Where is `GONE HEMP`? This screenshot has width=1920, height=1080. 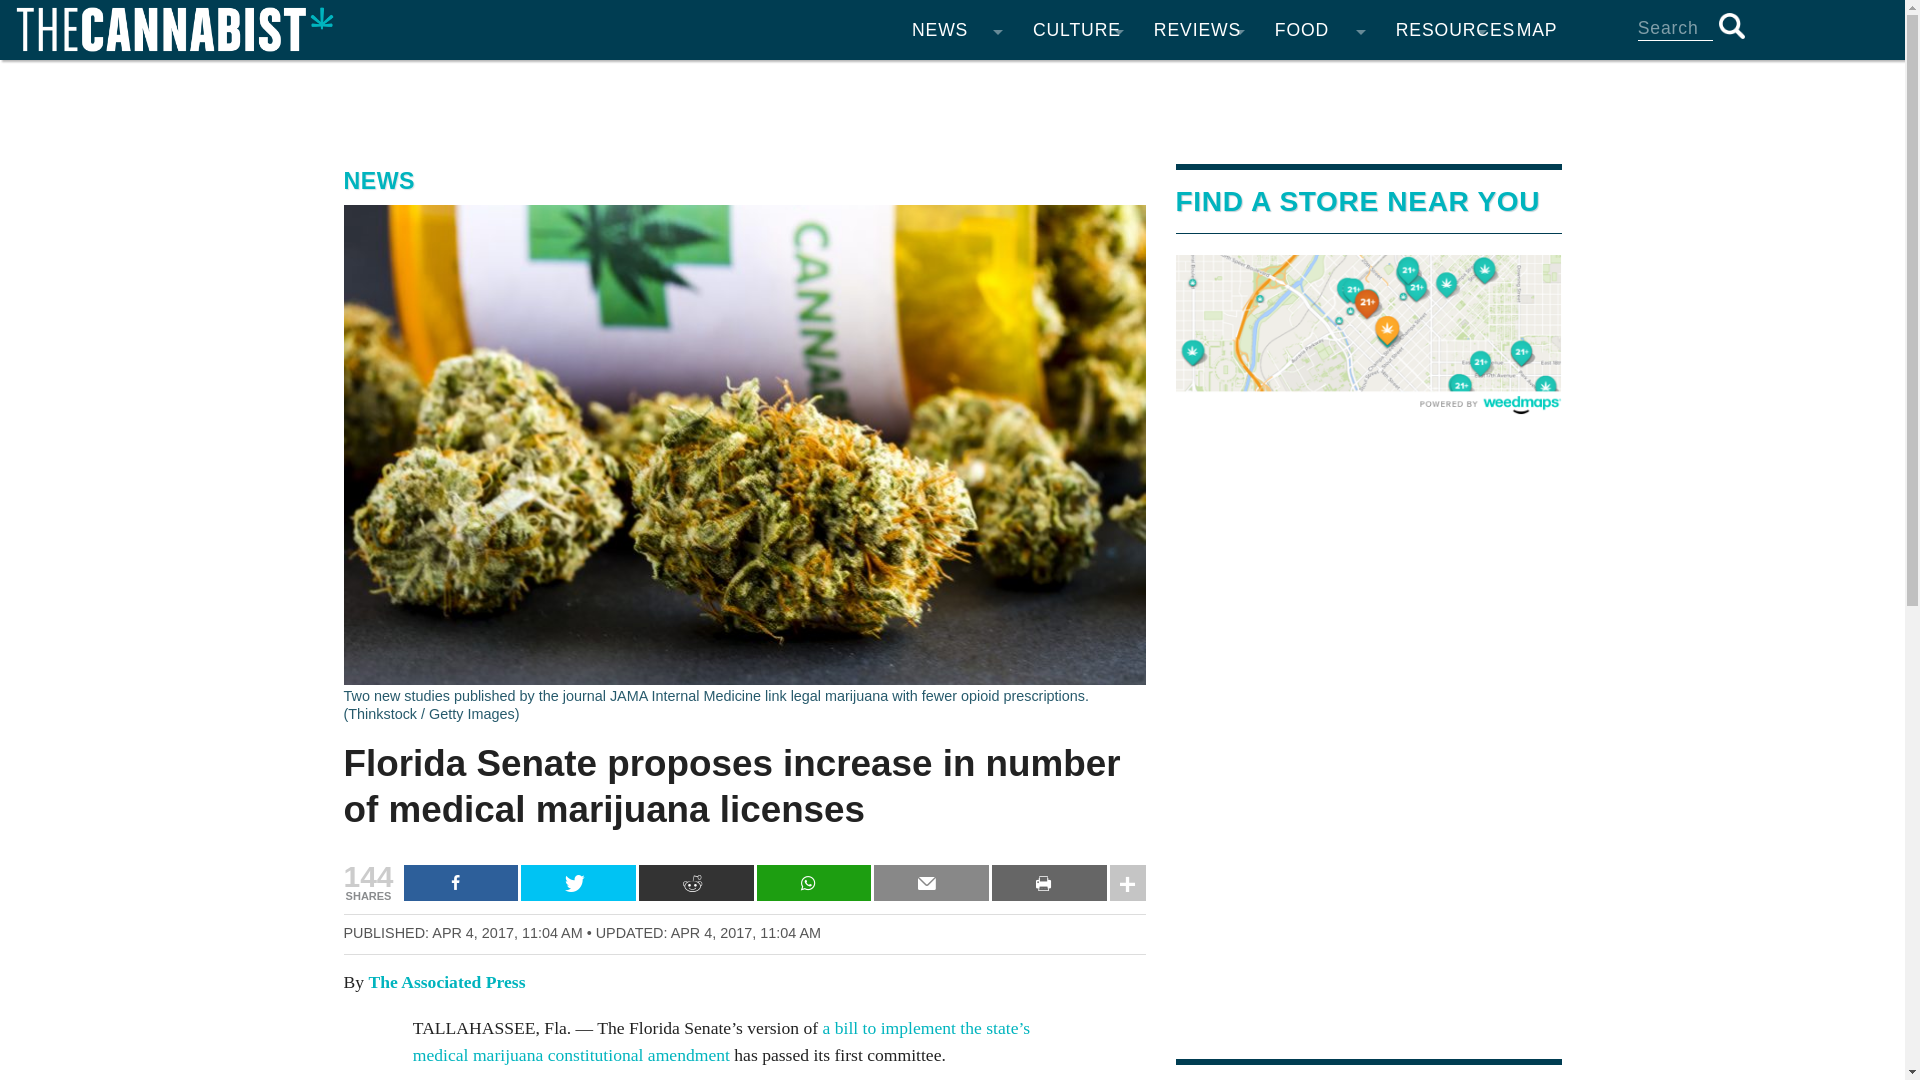
GONE HEMP is located at coordinates (1198, 160).